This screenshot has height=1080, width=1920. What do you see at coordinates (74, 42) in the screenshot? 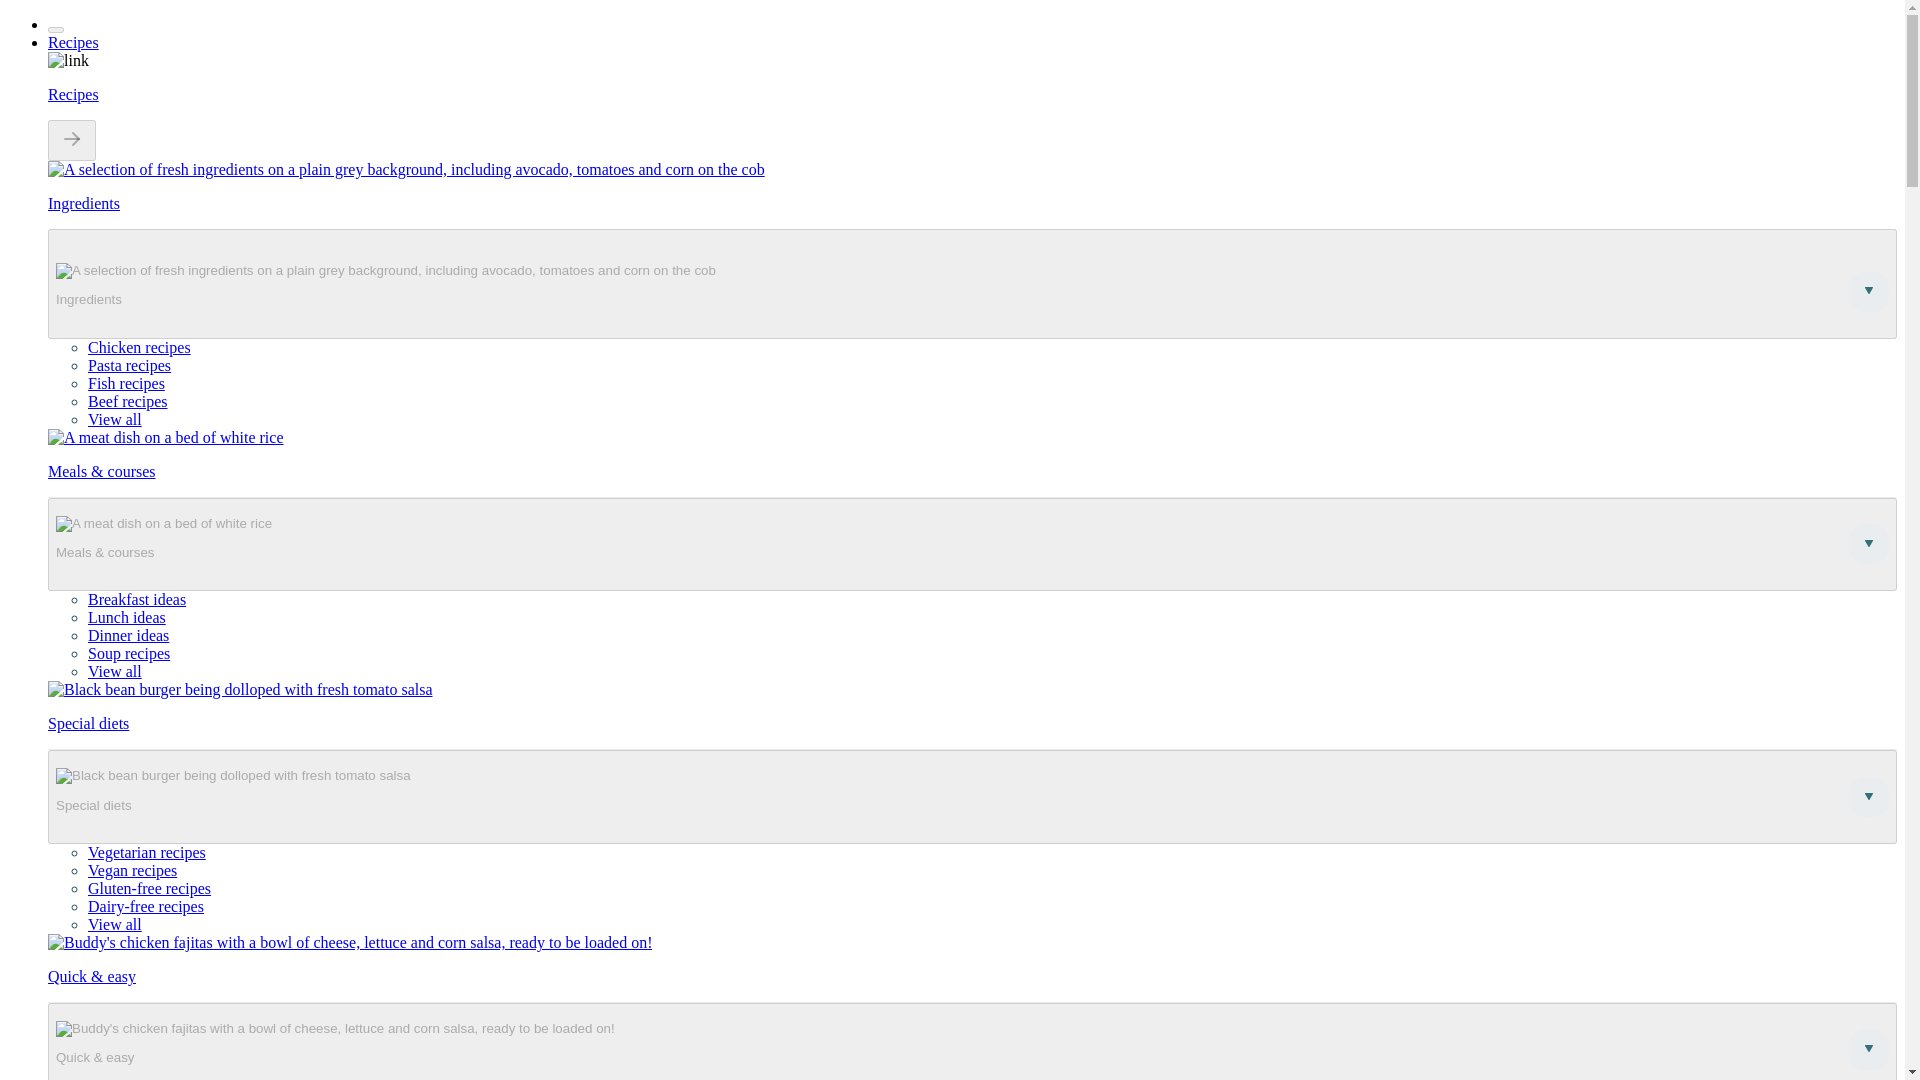
I see `Recipes` at bounding box center [74, 42].